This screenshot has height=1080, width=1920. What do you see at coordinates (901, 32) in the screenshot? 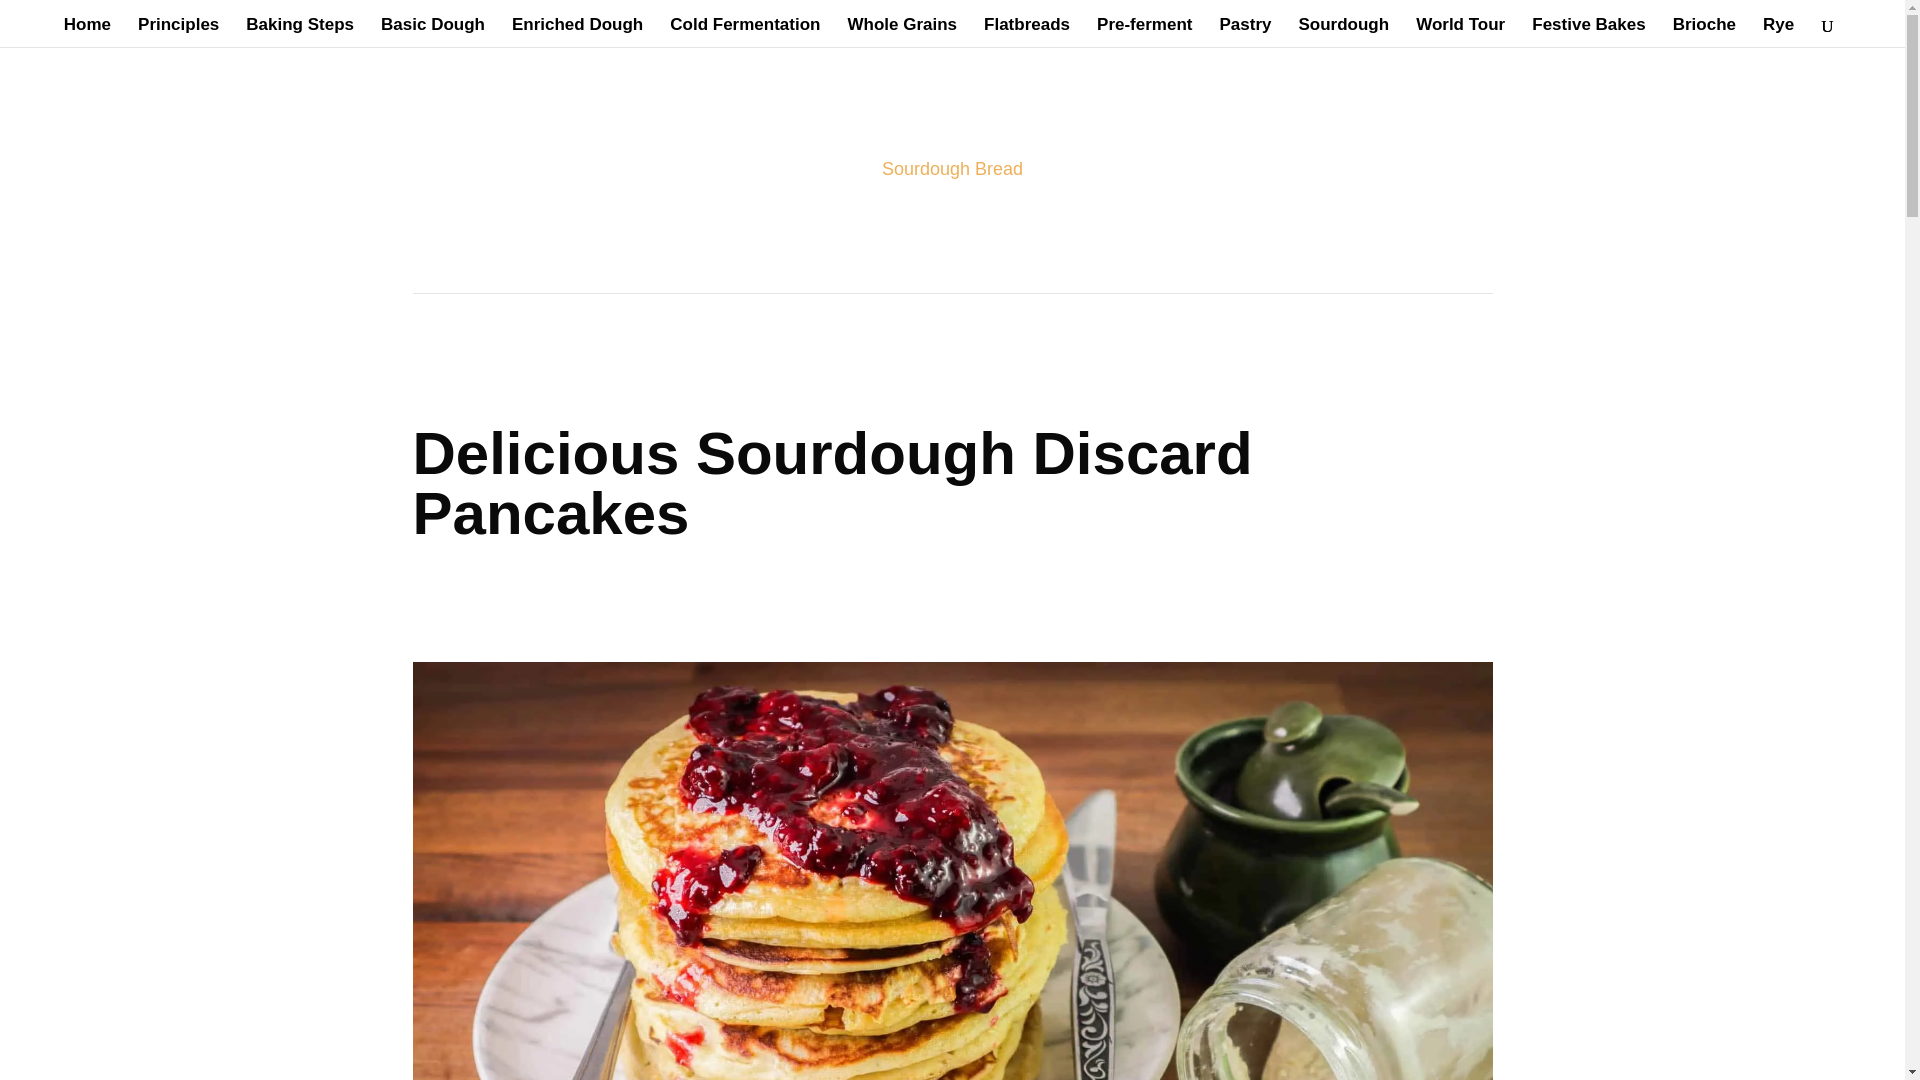
I see `Whole Grains` at bounding box center [901, 32].